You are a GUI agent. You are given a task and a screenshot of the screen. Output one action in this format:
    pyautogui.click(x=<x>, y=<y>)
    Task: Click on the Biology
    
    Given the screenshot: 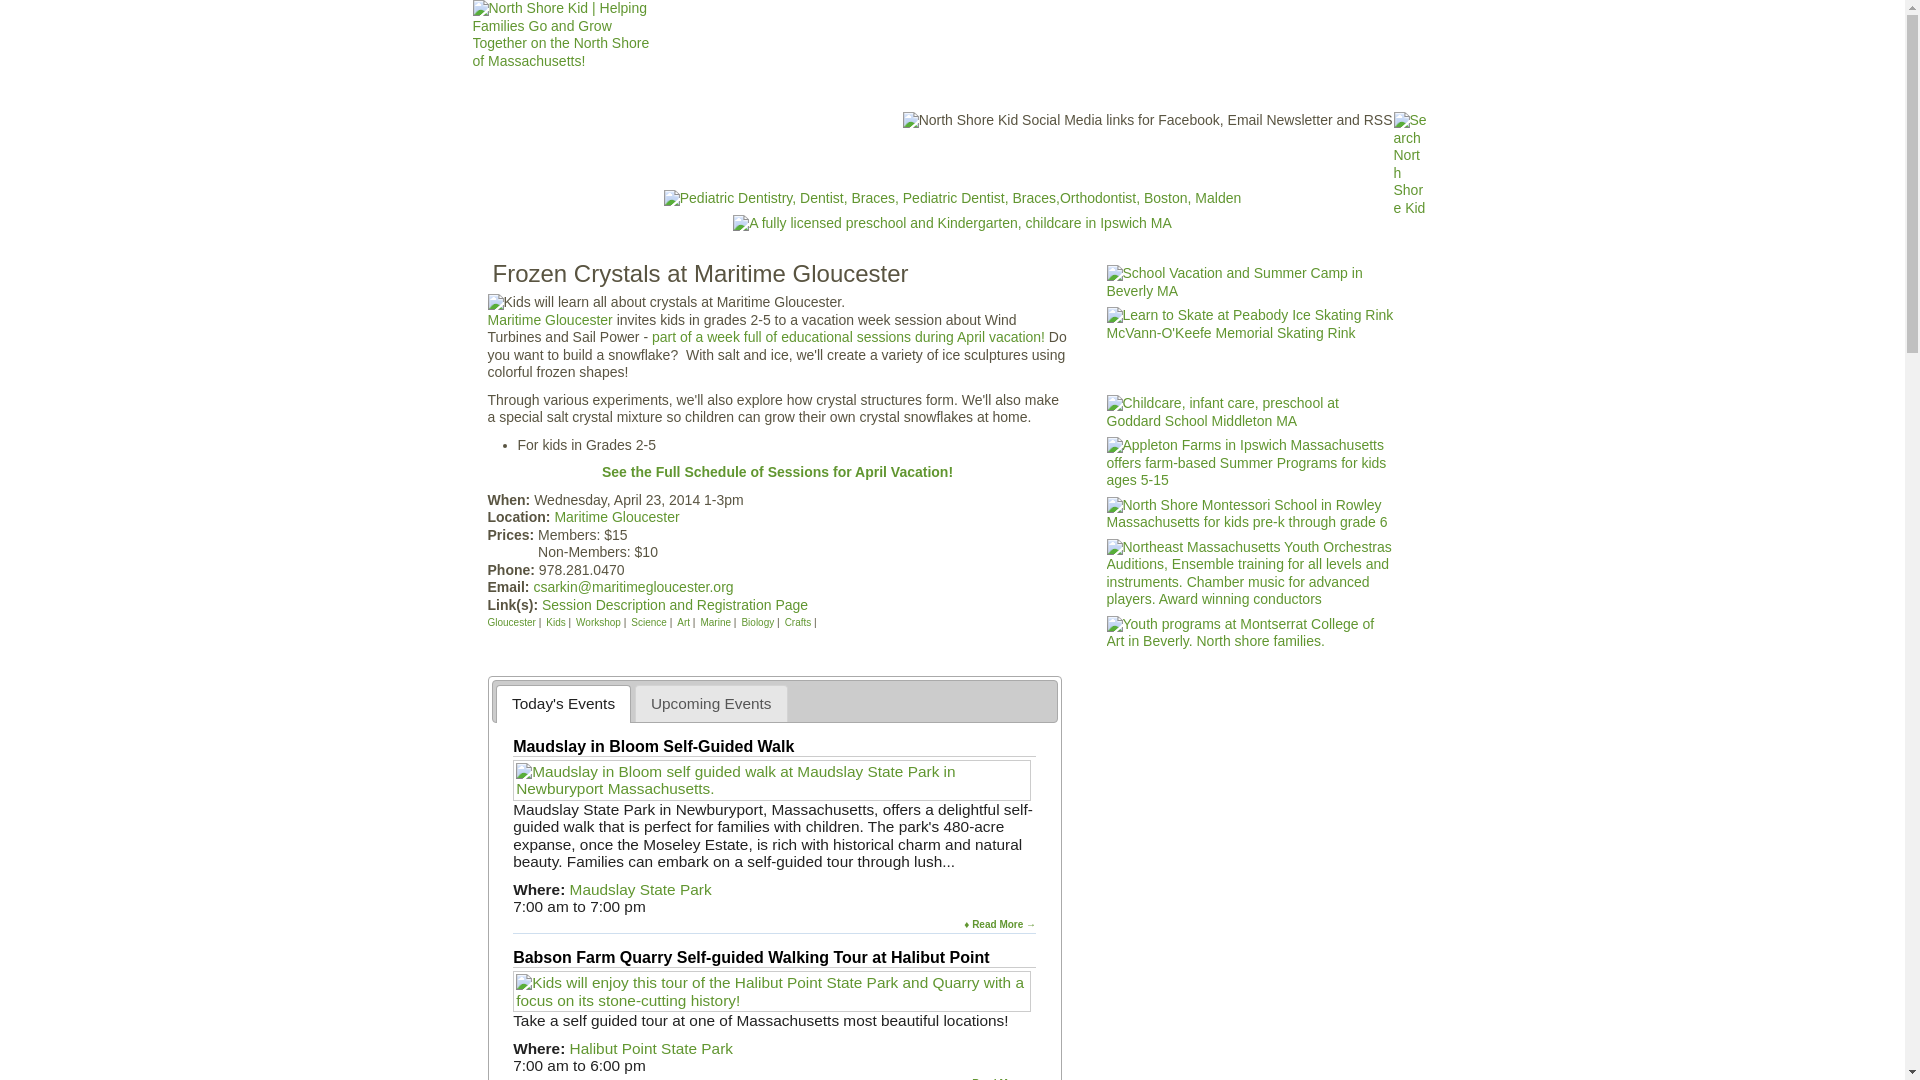 What is the action you would take?
    pyautogui.click(x=757, y=622)
    